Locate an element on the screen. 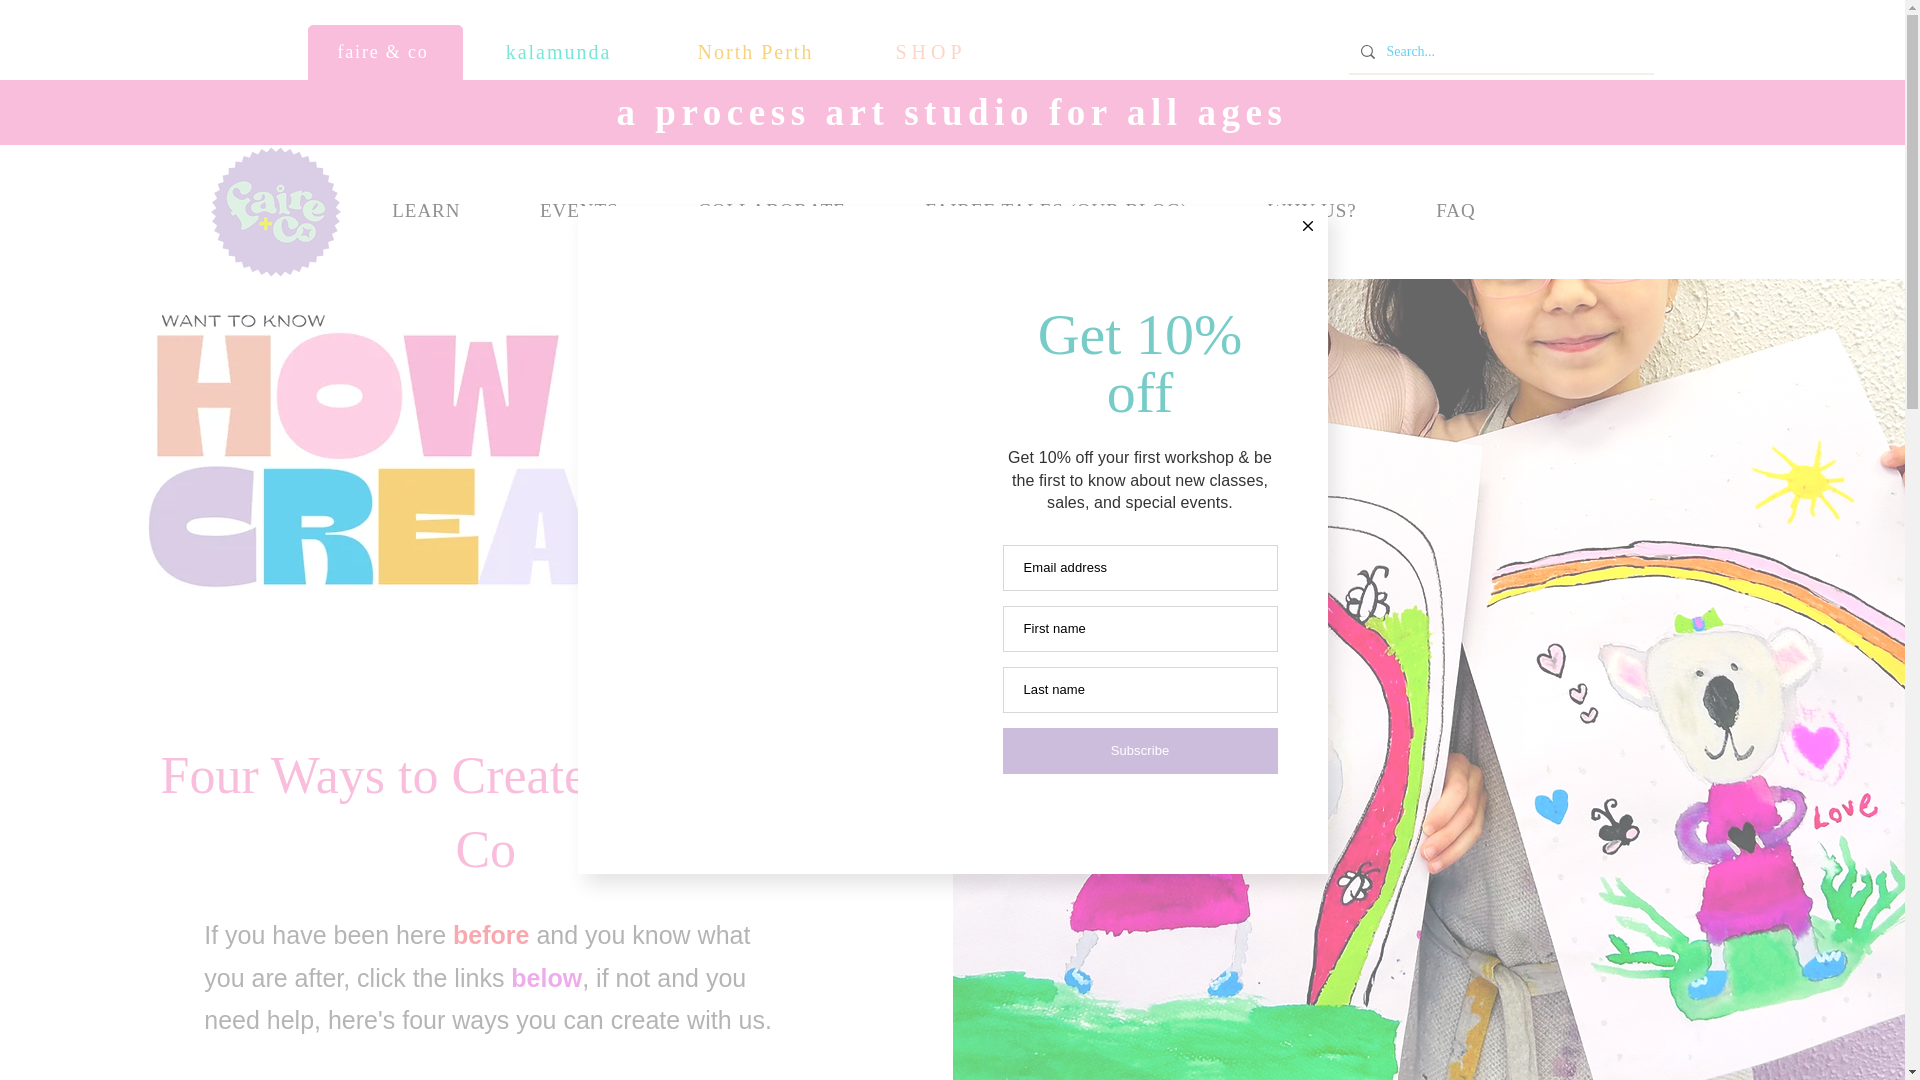 The image size is (1920, 1080). North Perth is located at coordinates (758, 52).